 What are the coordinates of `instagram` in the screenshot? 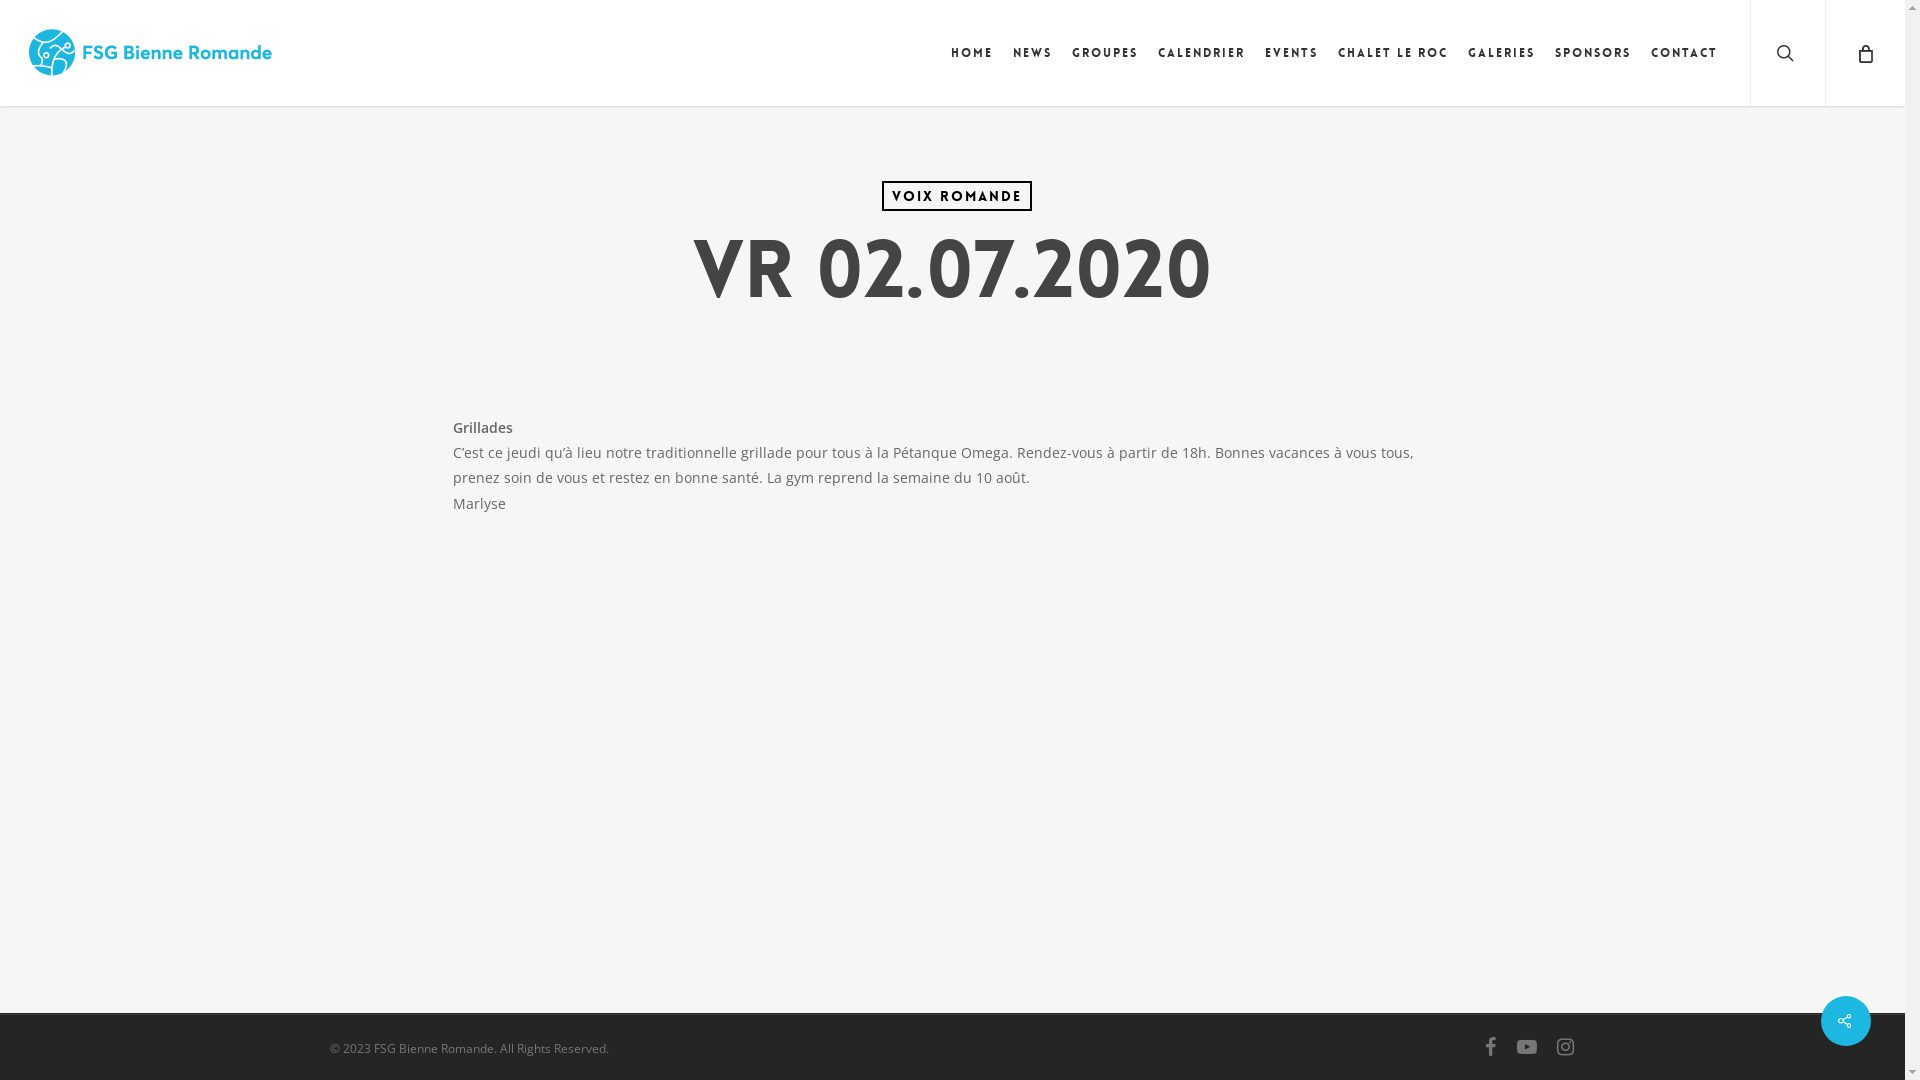 It's located at (1566, 1047).